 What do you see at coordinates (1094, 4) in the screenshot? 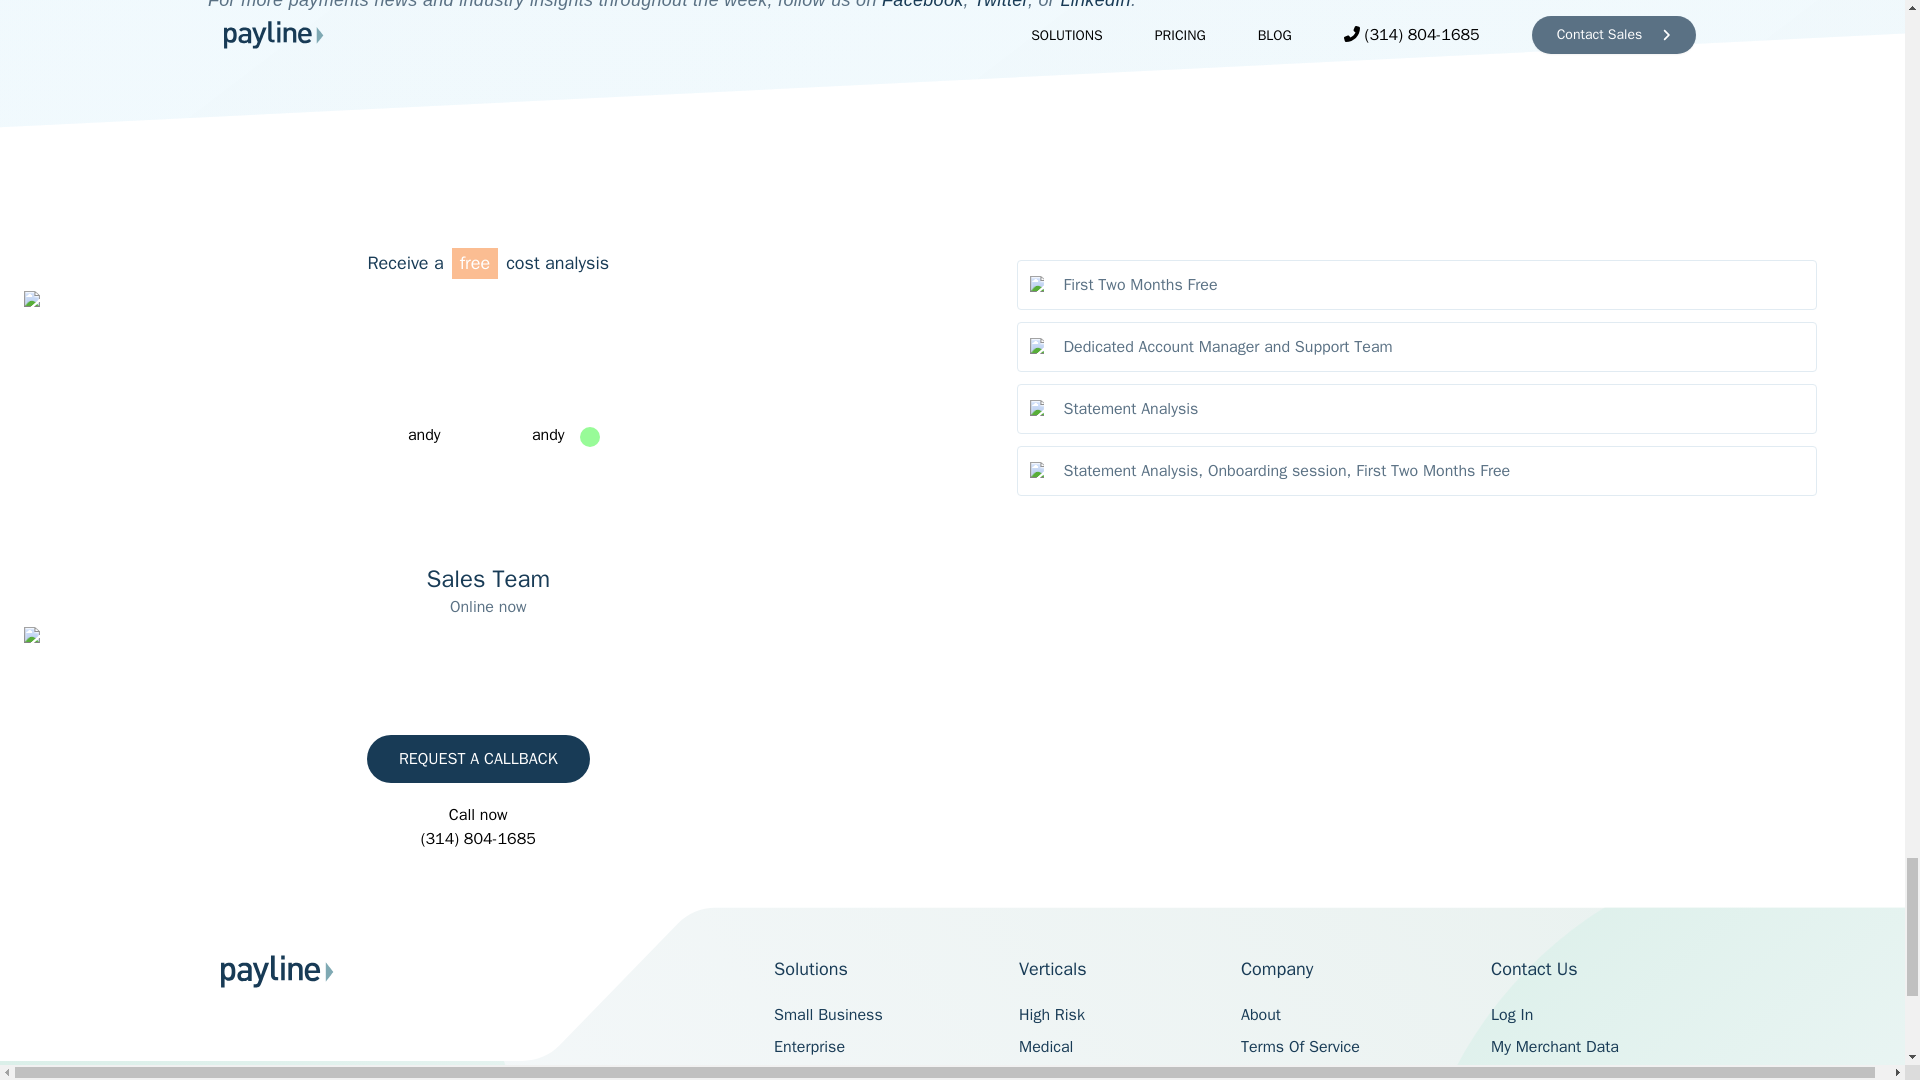
I see `LinkedIn` at bounding box center [1094, 4].